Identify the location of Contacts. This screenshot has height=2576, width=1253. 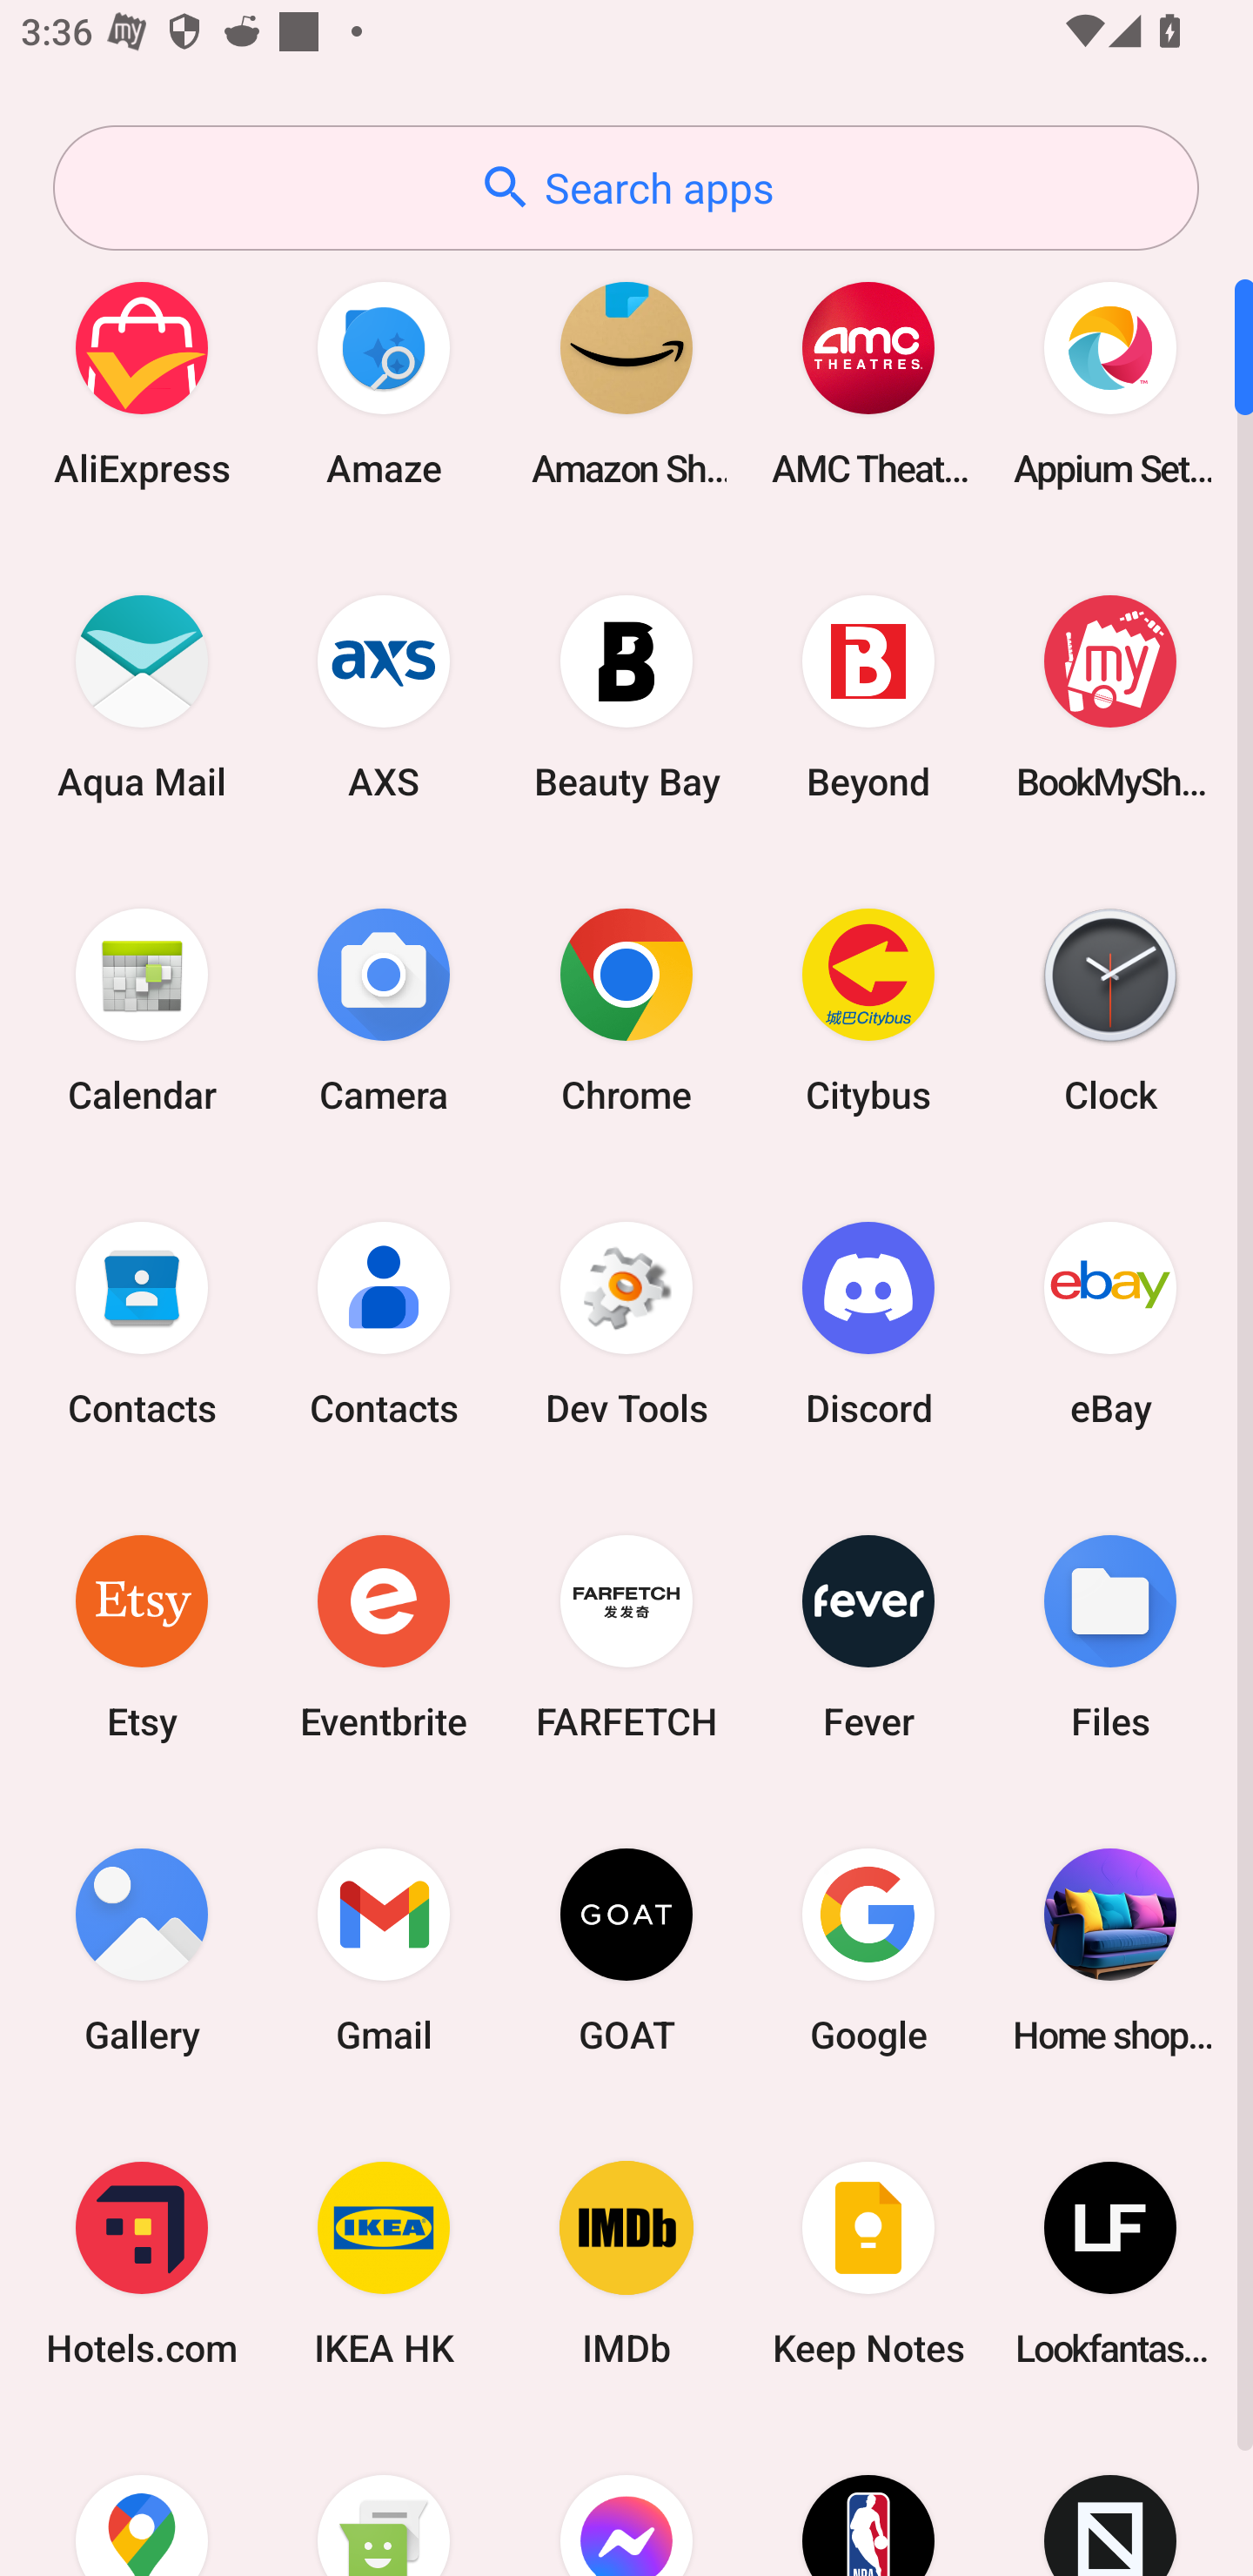
(384, 1323).